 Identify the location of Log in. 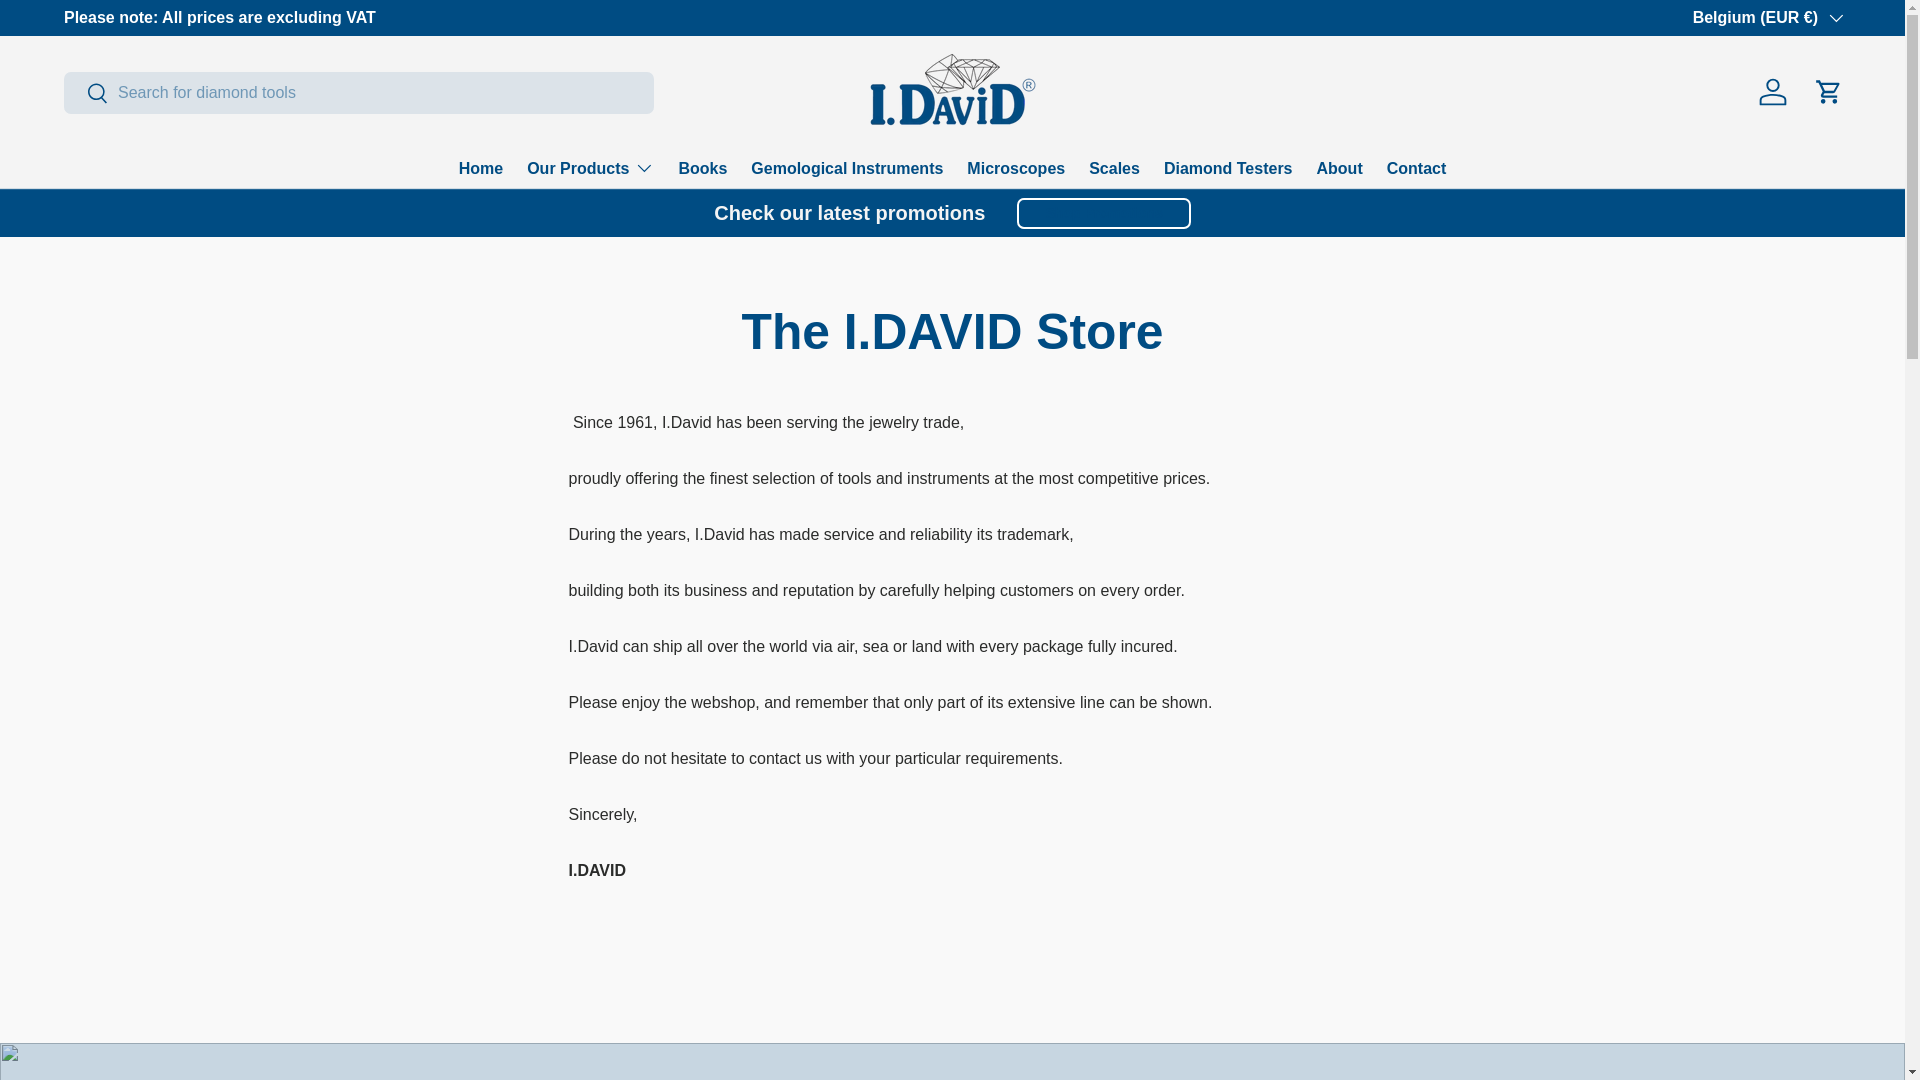
(1773, 92).